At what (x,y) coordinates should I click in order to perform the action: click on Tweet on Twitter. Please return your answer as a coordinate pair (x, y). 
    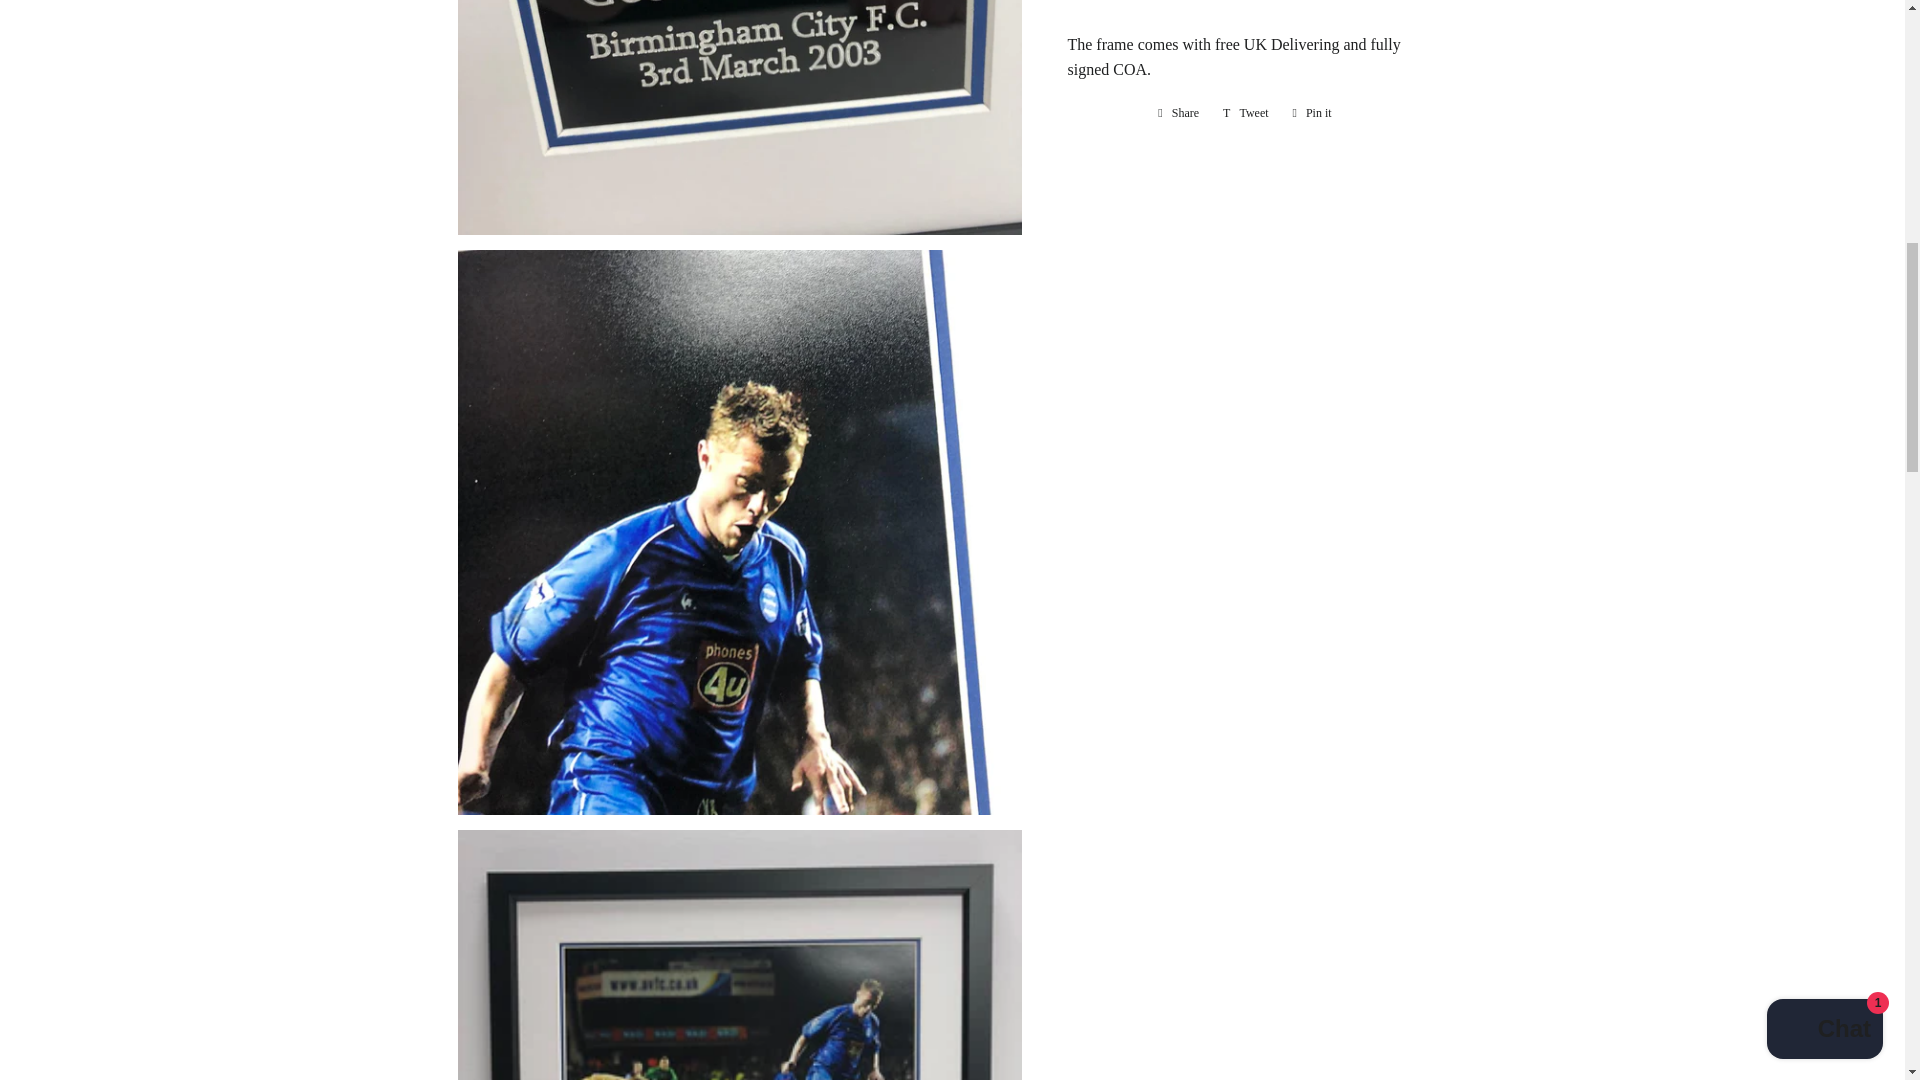
    Looking at the image, I should click on (1246, 112).